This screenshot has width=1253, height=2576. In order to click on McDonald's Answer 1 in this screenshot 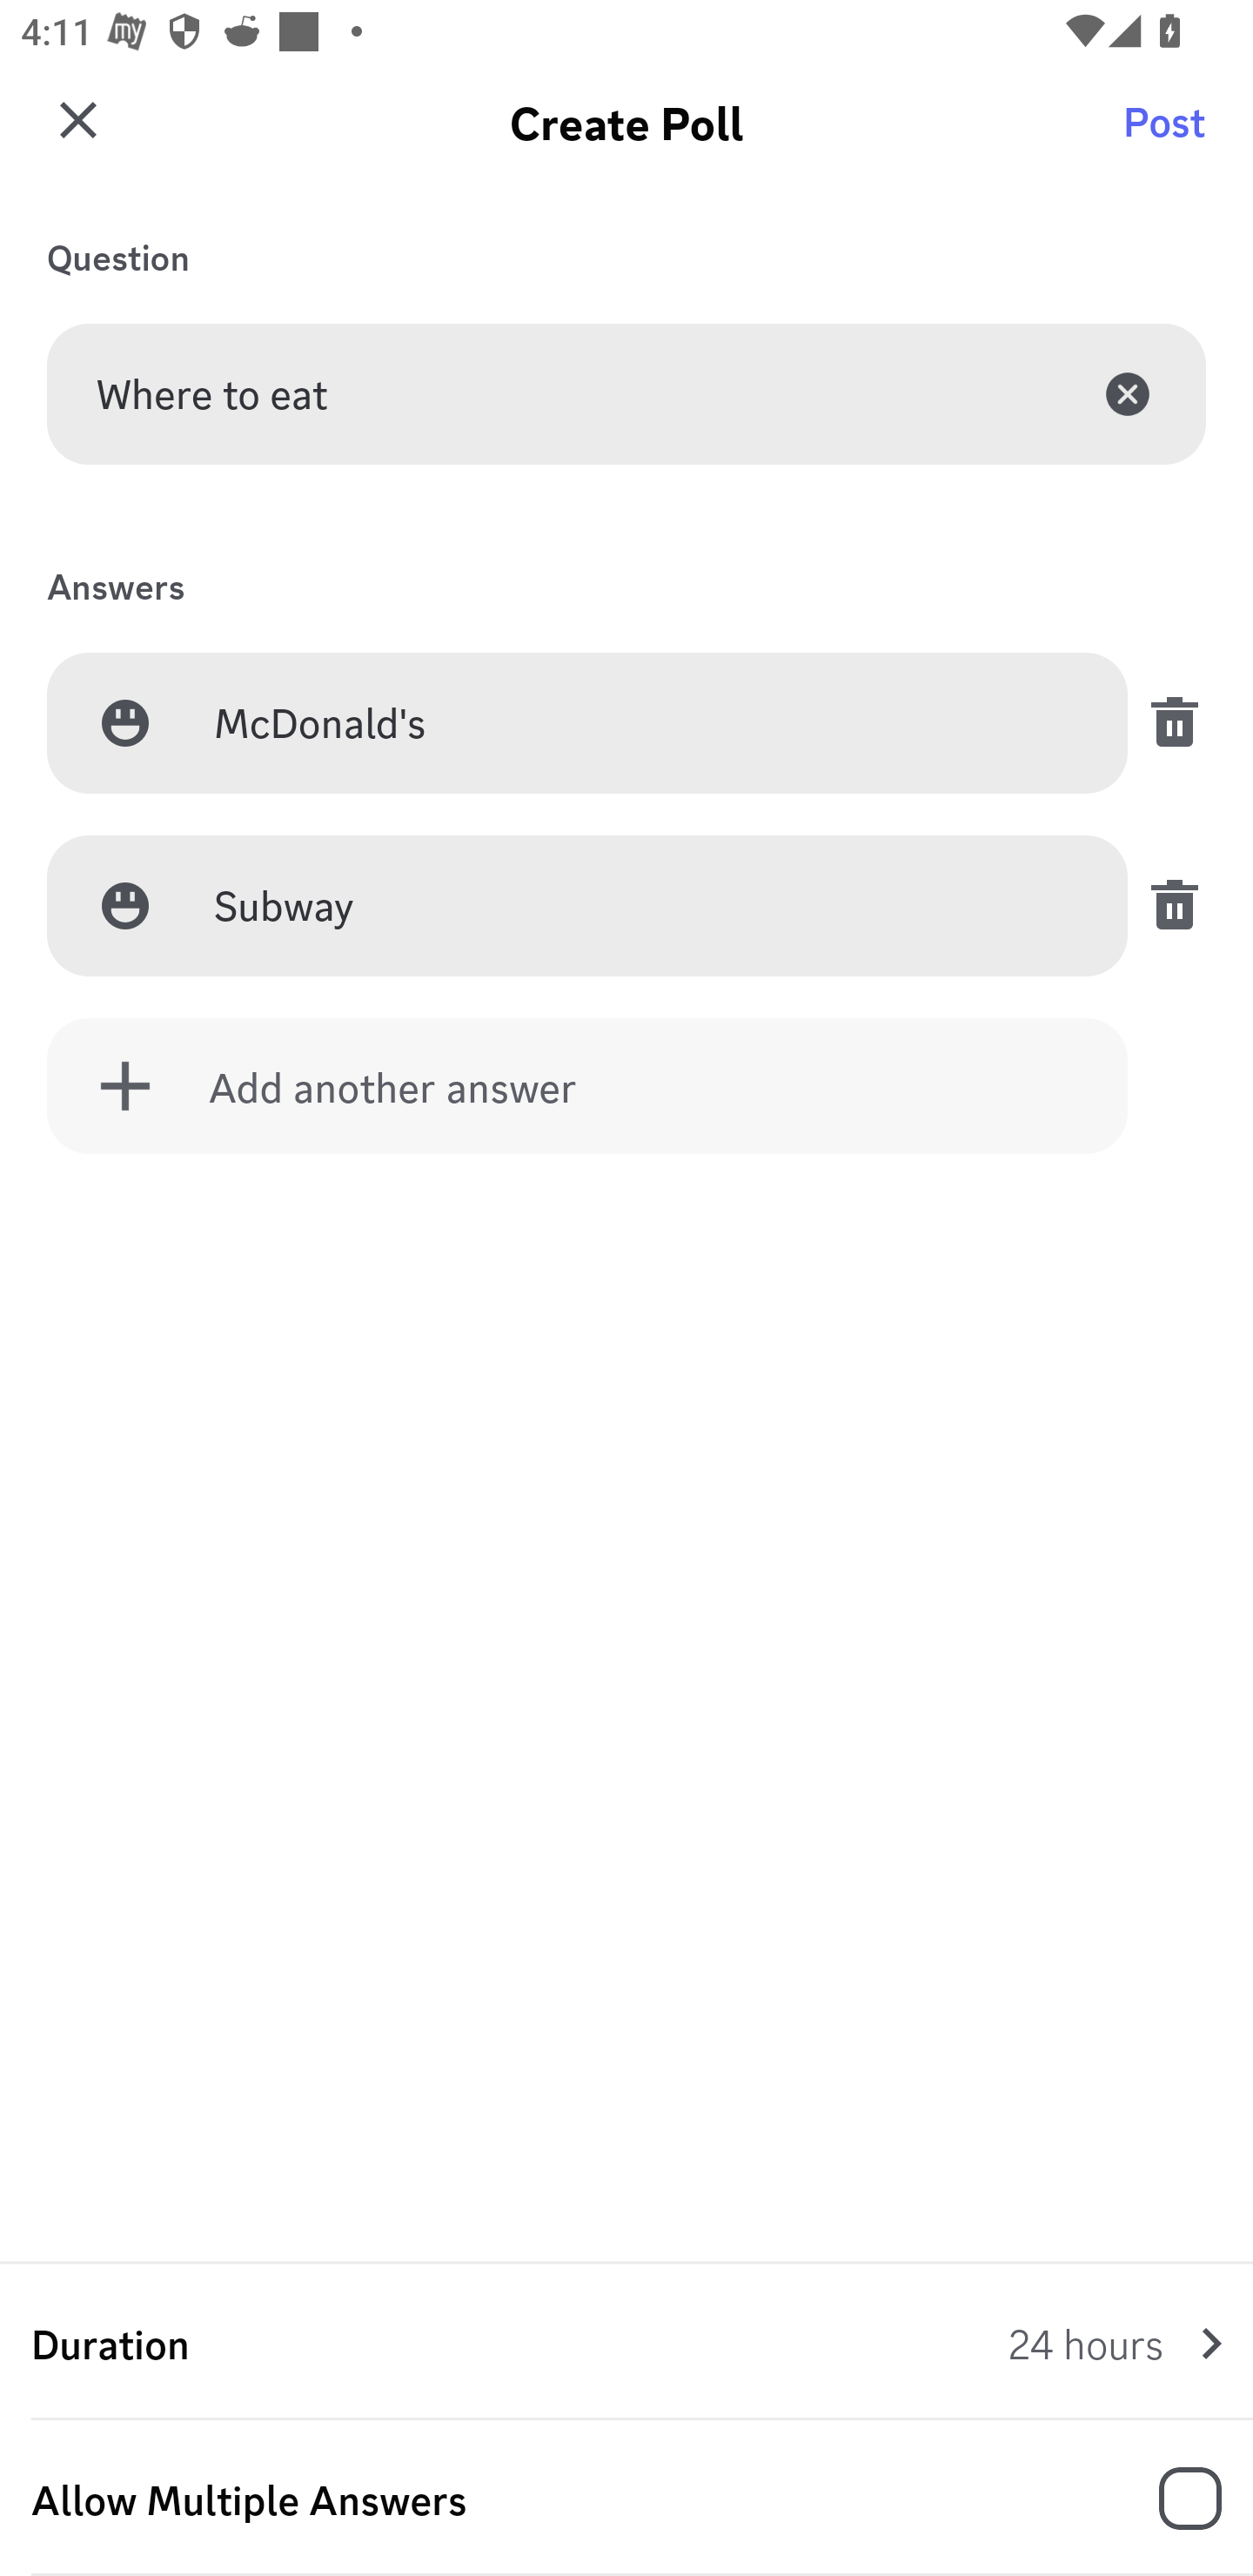, I will do `click(646, 724)`.